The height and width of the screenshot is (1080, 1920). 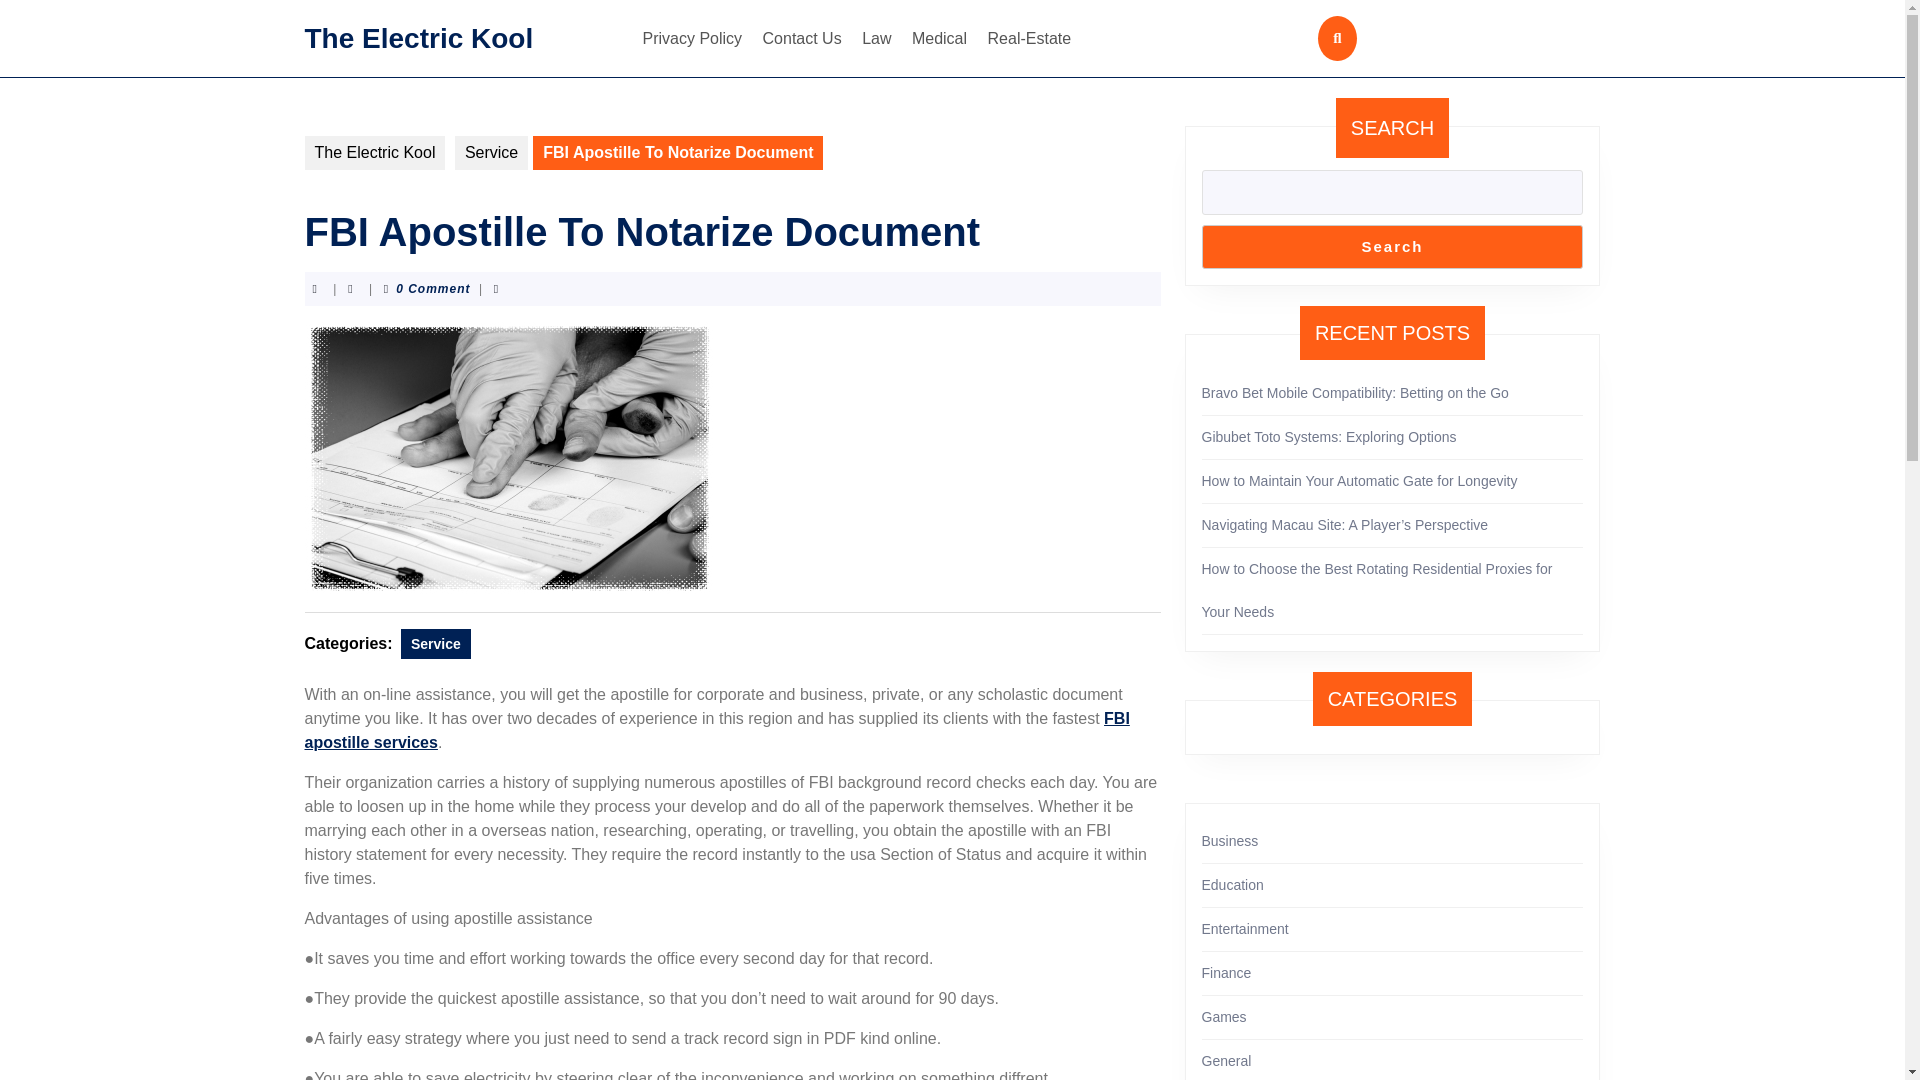 I want to click on Education, so click(x=1232, y=884).